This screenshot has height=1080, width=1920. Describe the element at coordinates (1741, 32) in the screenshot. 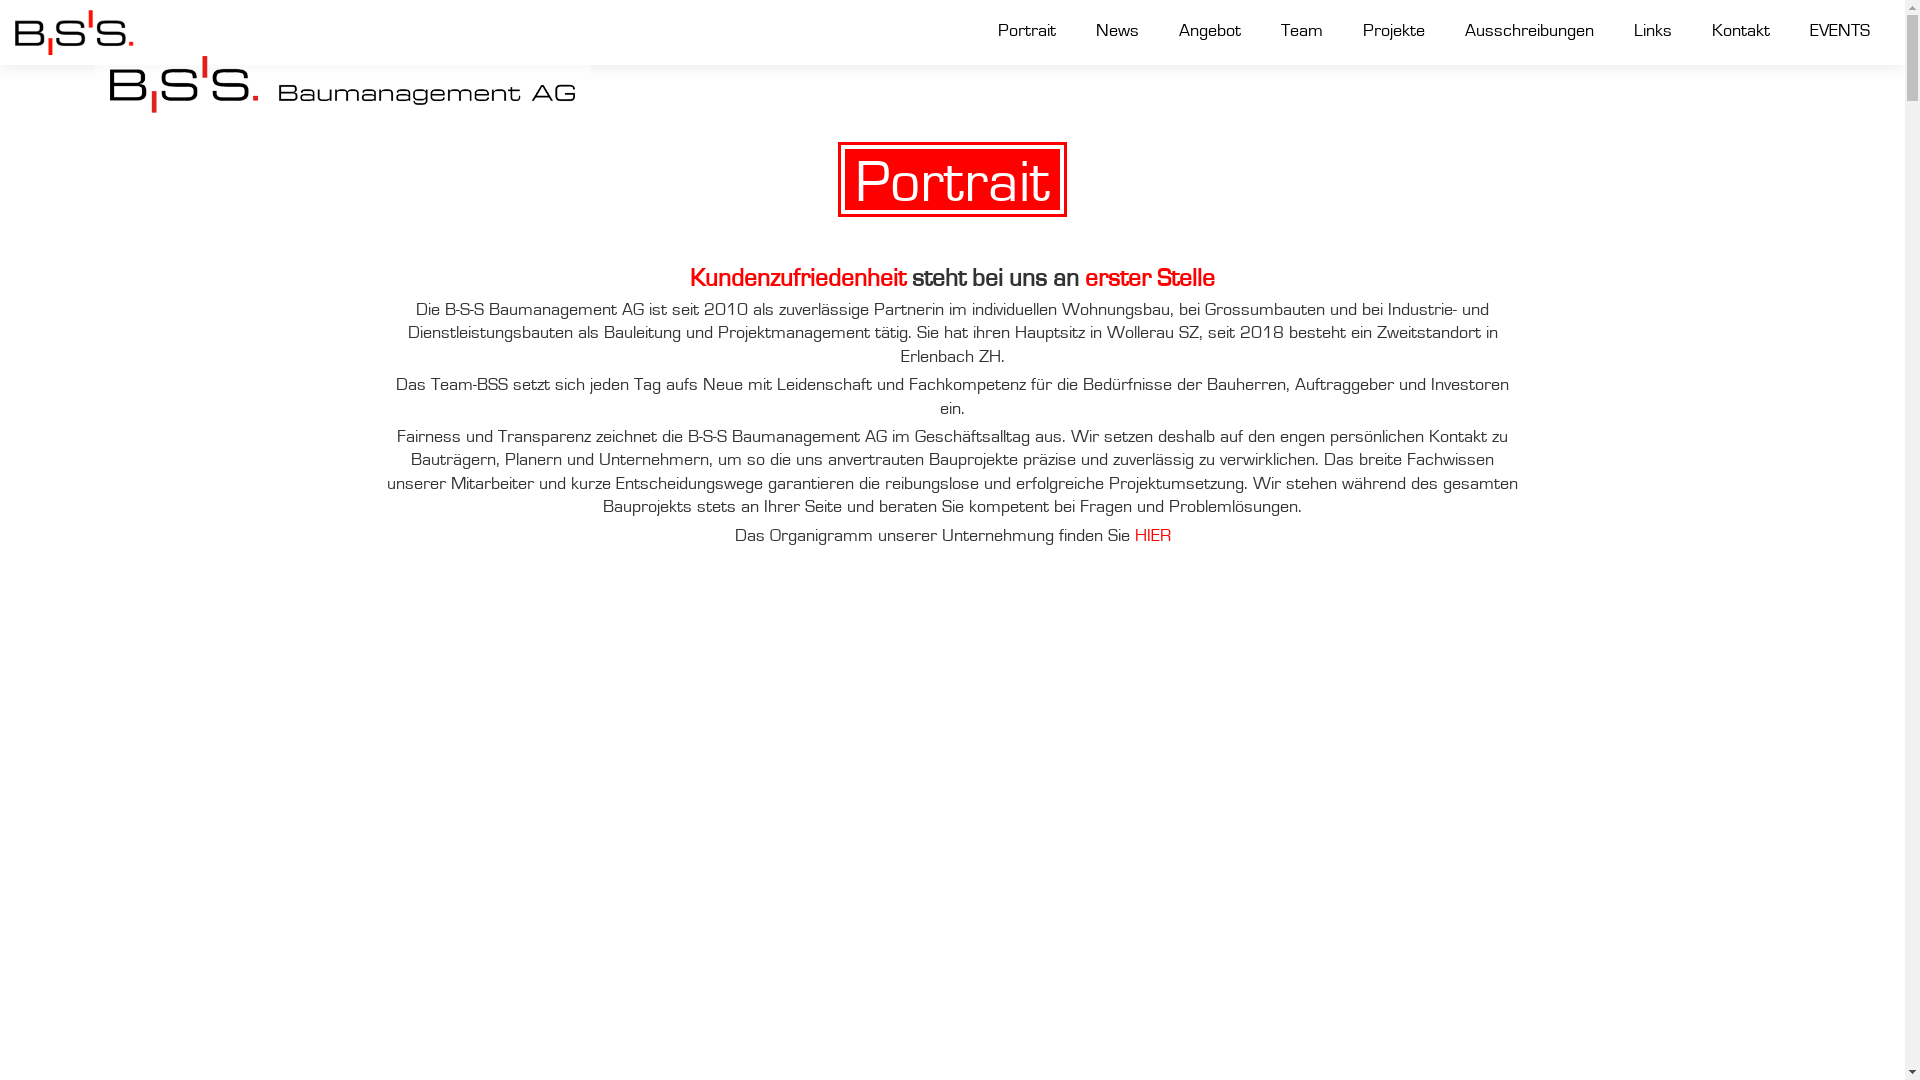

I see `Kontakt` at that location.